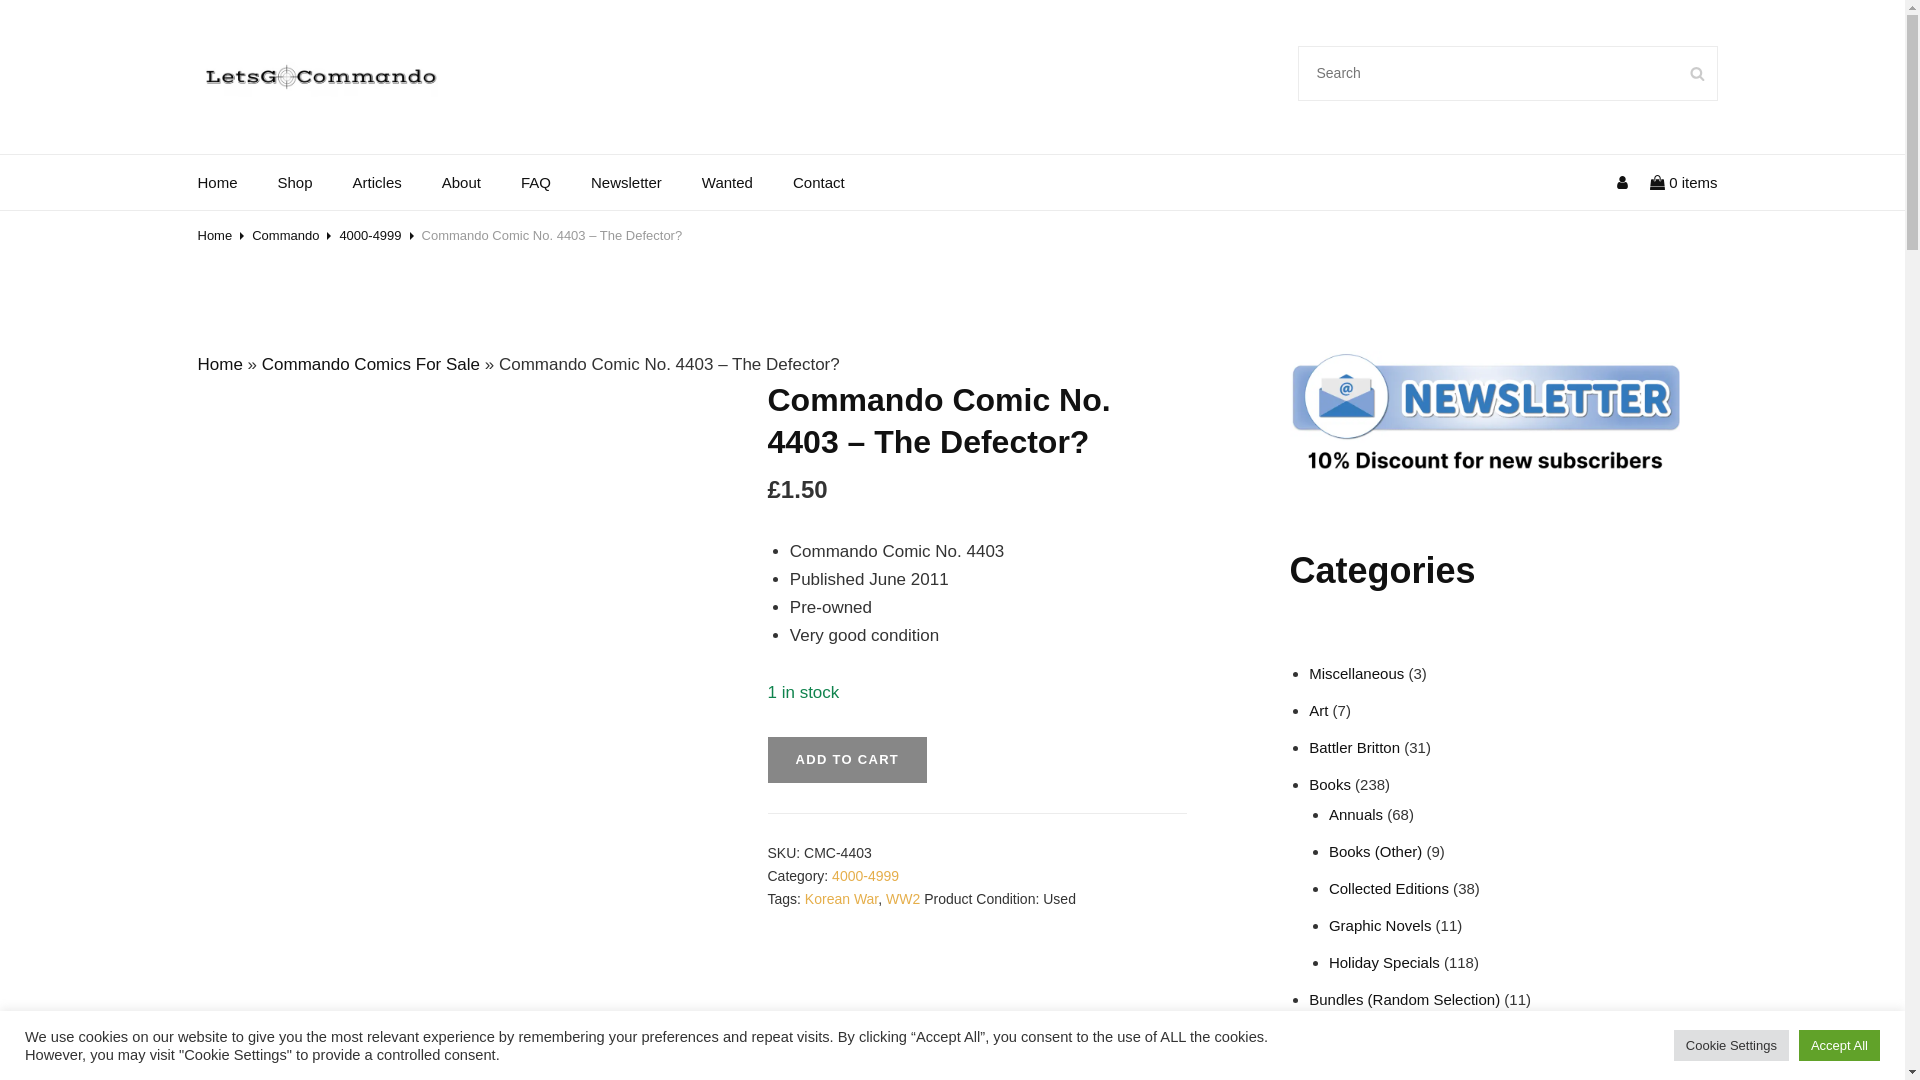 This screenshot has height=1080, width=1920. Describe the element at coordinates (864, 876) in the screenshot. I see `4000-4999` at that location.